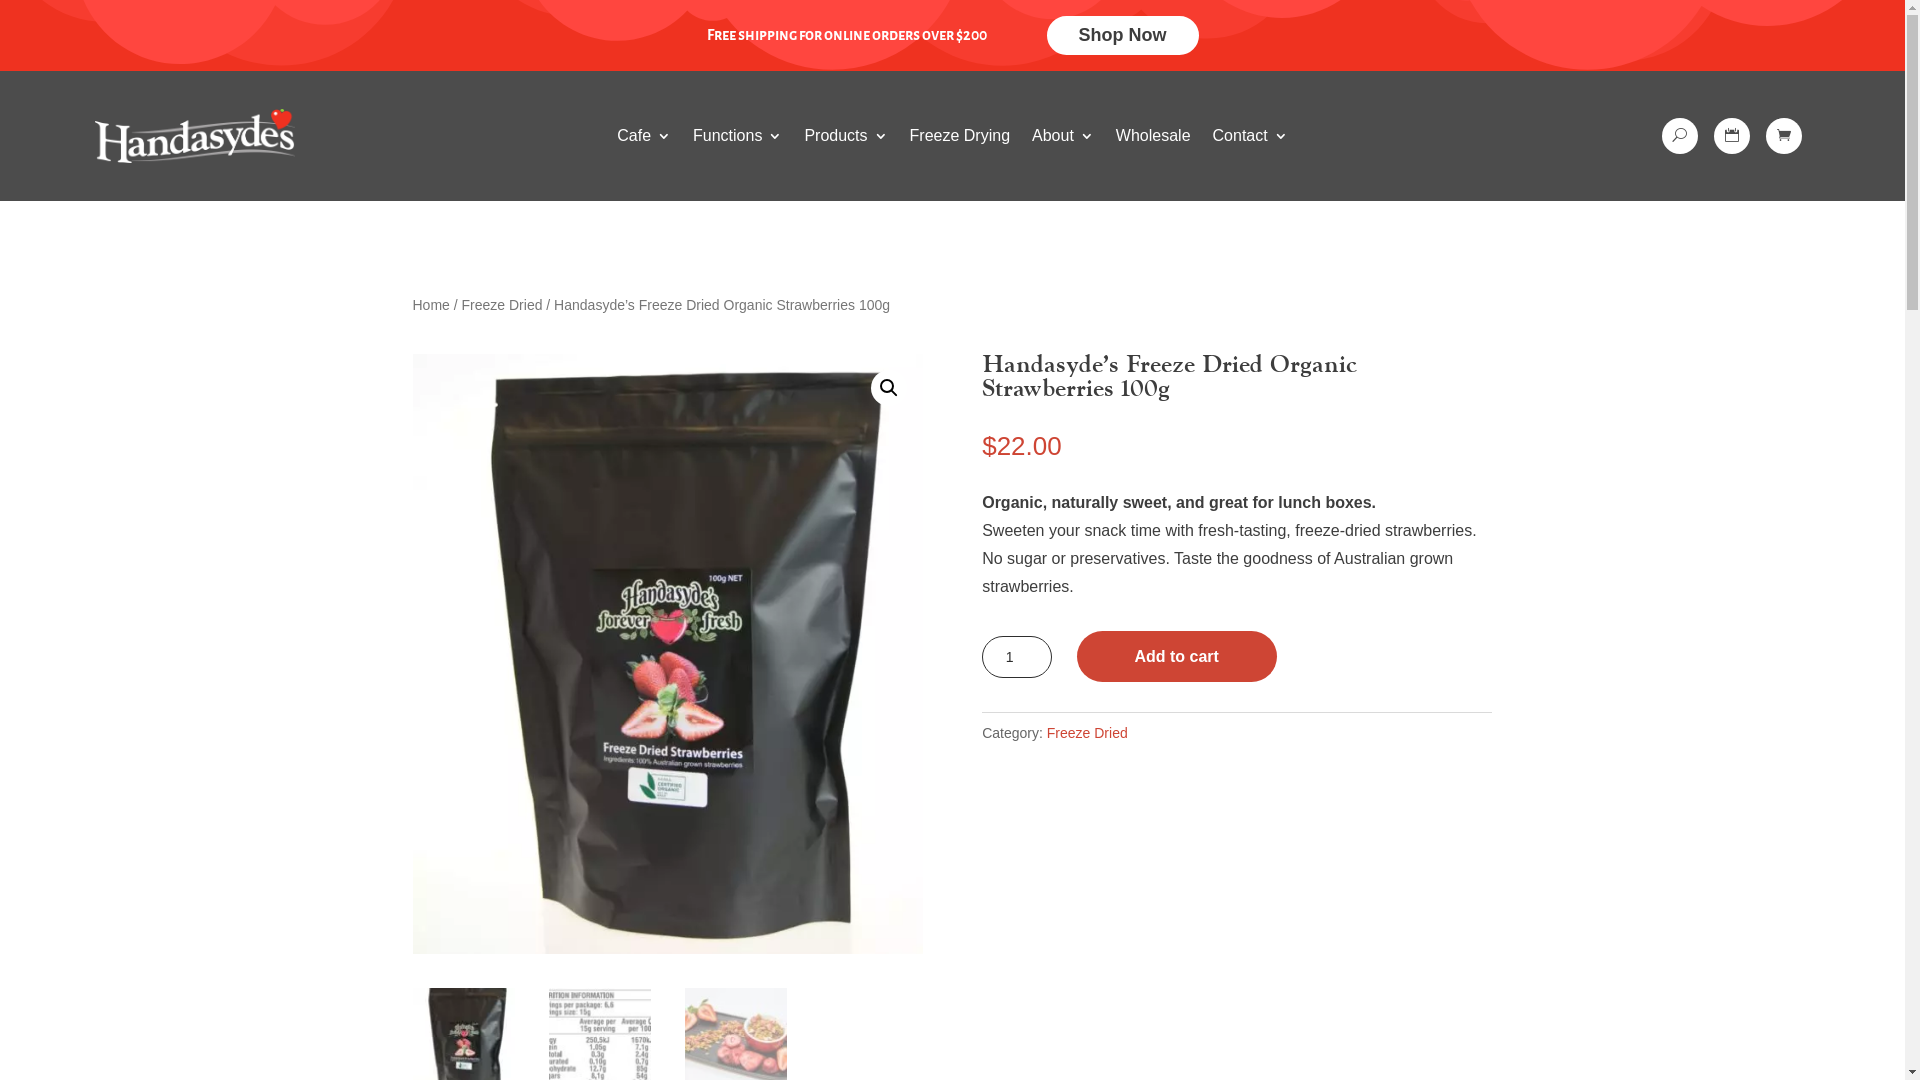  I want to click on Cafe, so click(644, 140).